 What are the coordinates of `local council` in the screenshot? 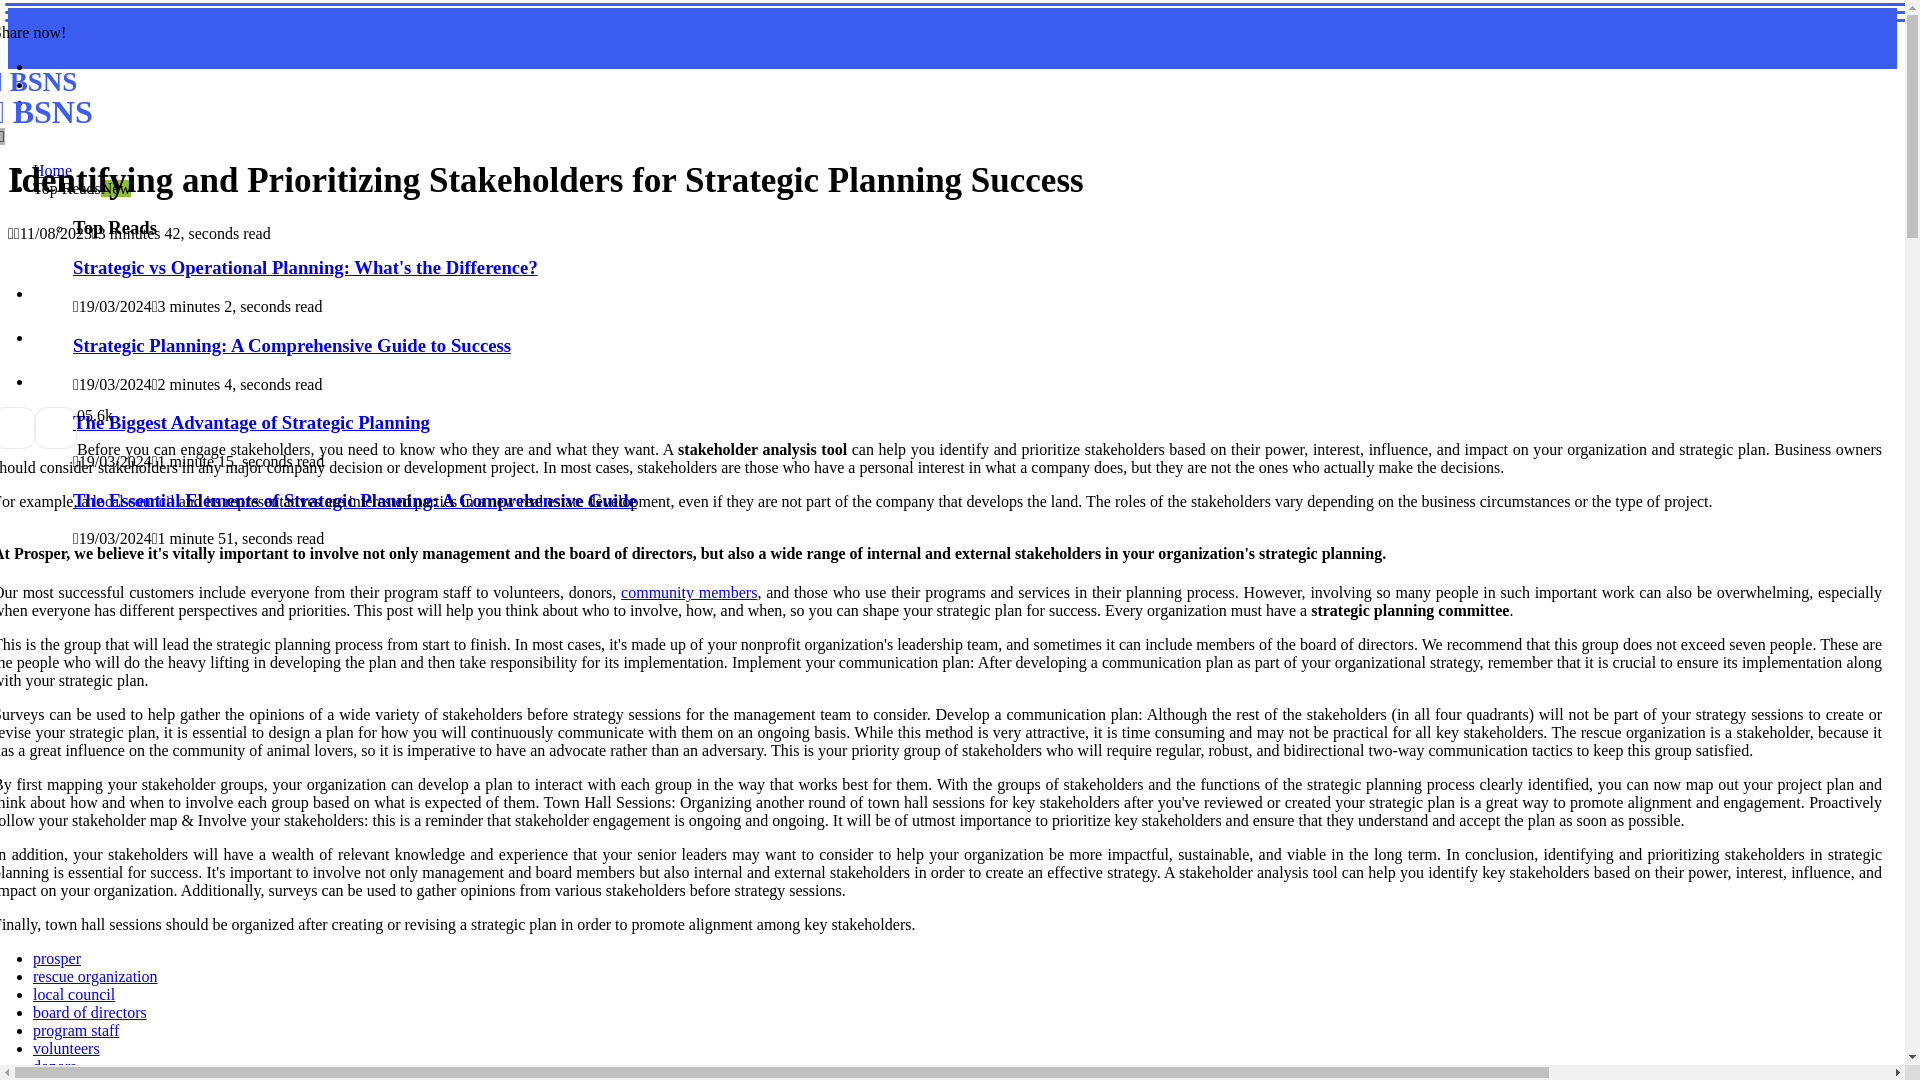 It's located at (74, 994).